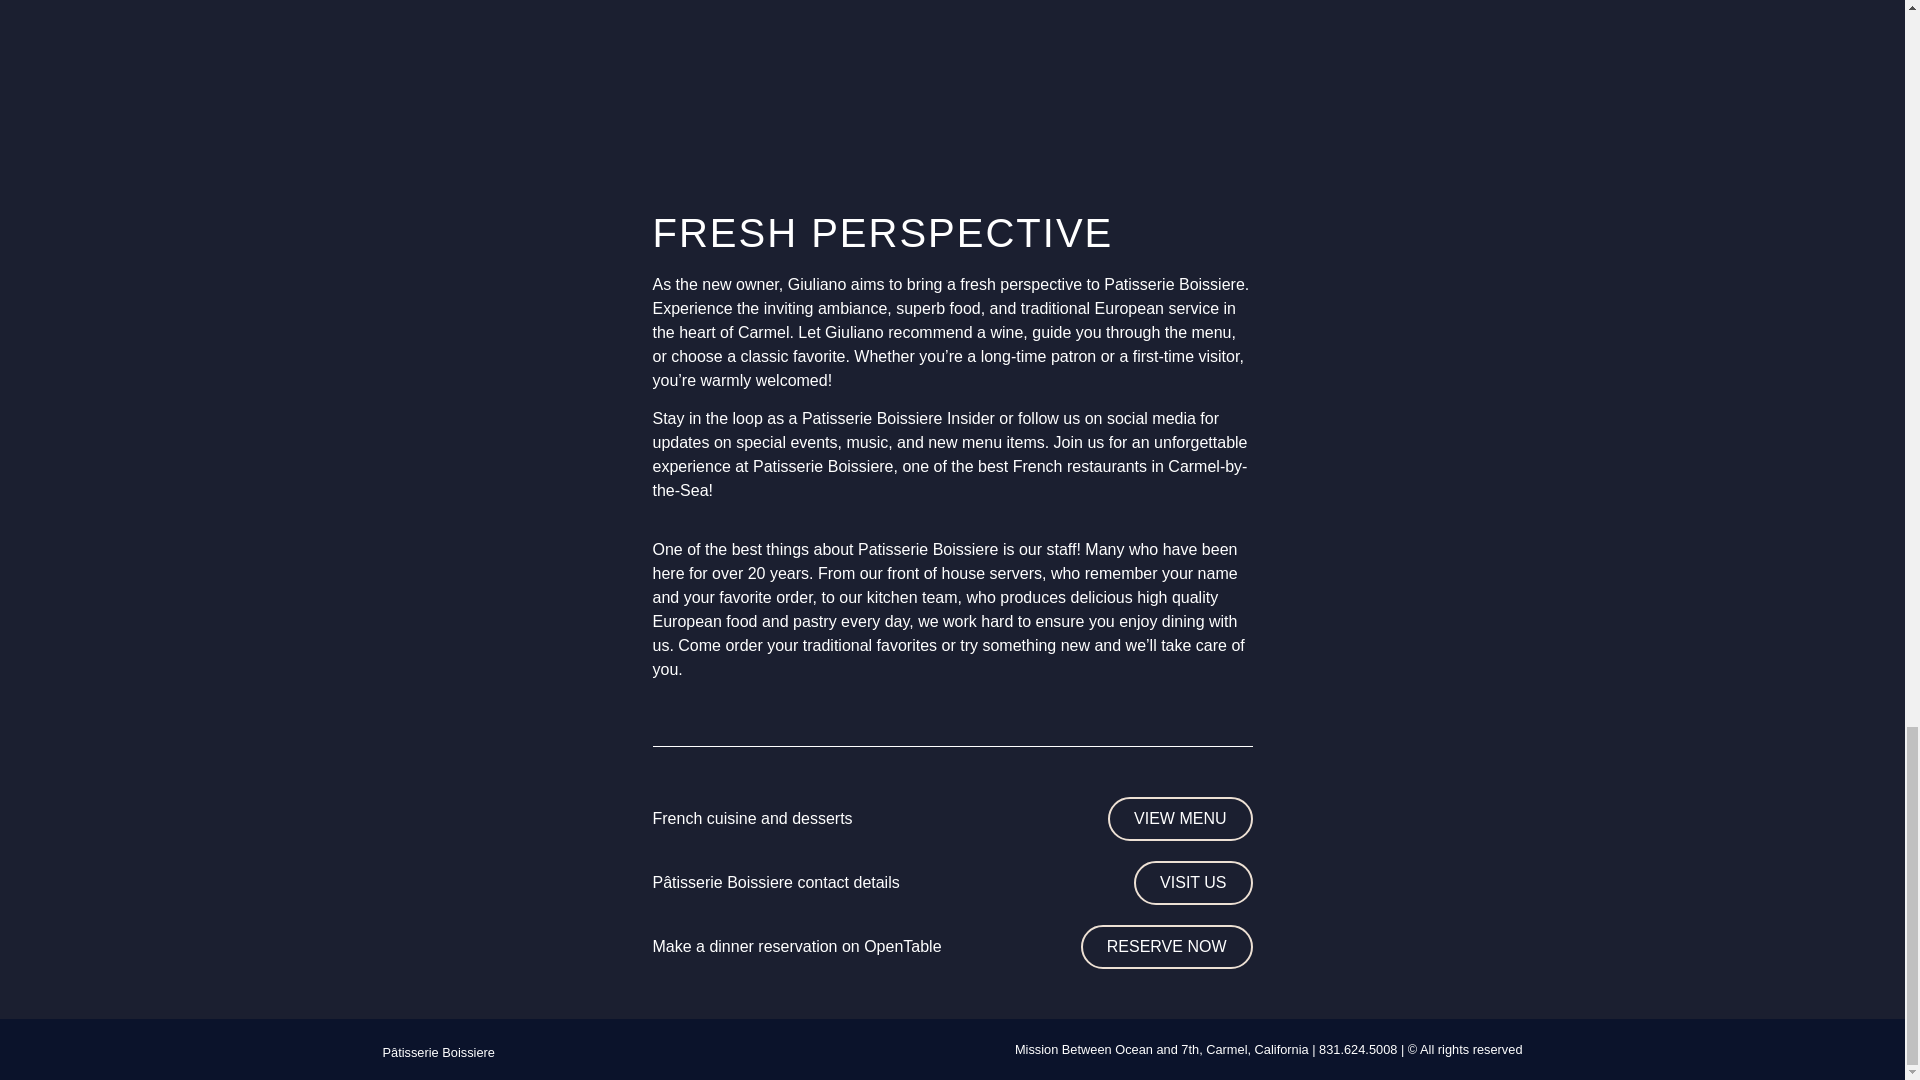 This screenshot has width=1920, height=1080. What do you see at coordinates (438, 1052) in the screenshot?
I see `Home` at bounding box center [438, 1052].